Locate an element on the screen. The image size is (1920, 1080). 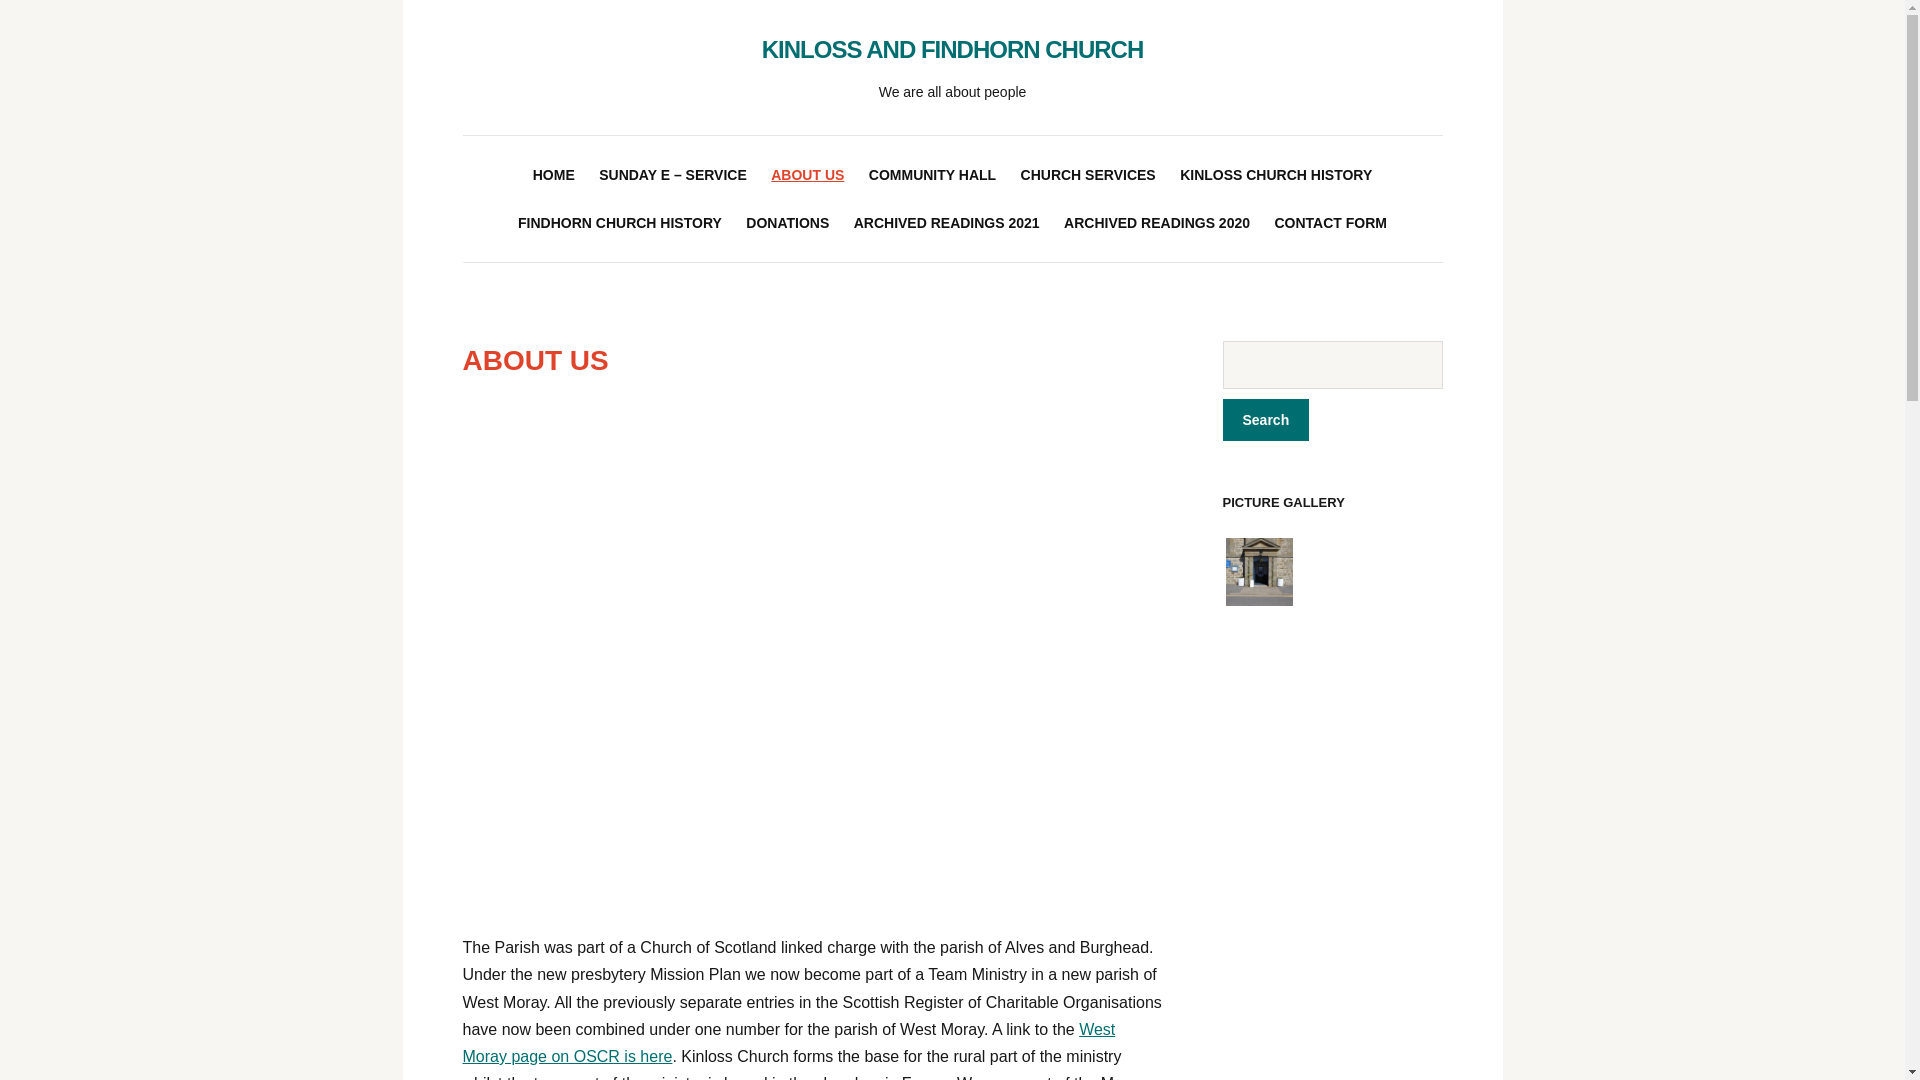
CONTACT FORM is located at coordinates (1330, 222).